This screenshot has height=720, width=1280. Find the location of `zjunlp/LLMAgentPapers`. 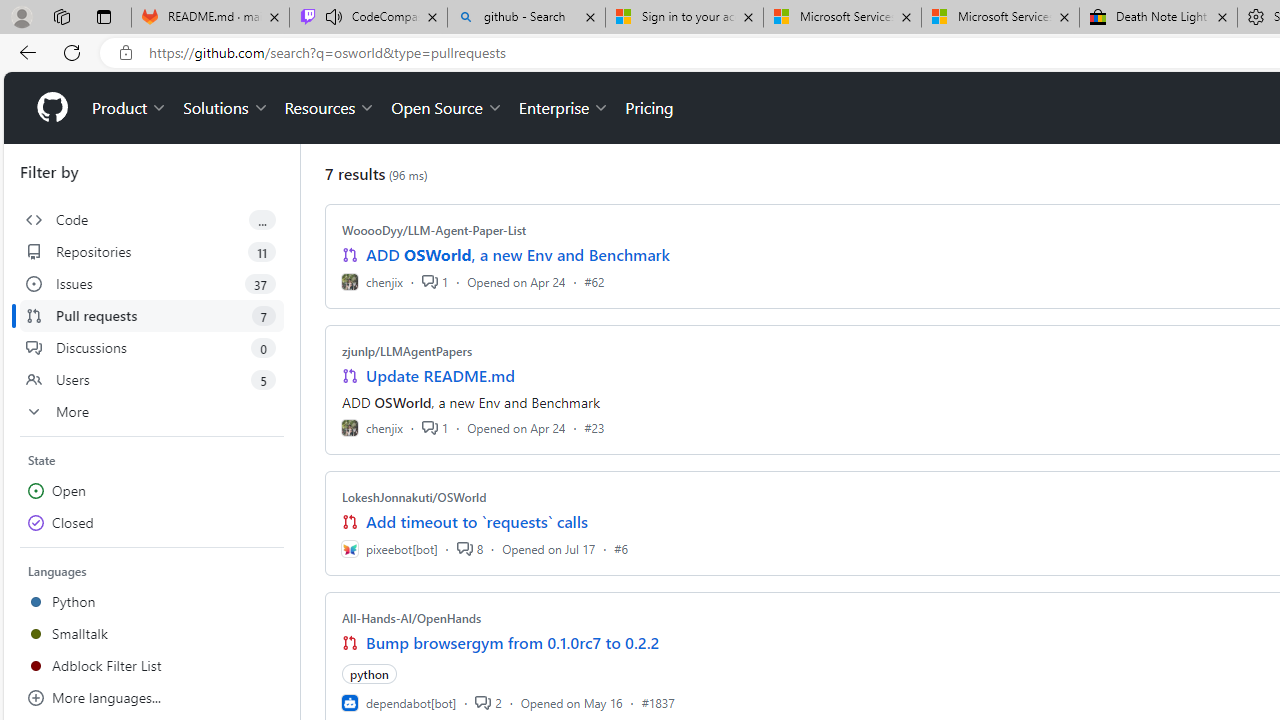

zjunlp/LLMAgentPapers is located at coordinates (407, 351).